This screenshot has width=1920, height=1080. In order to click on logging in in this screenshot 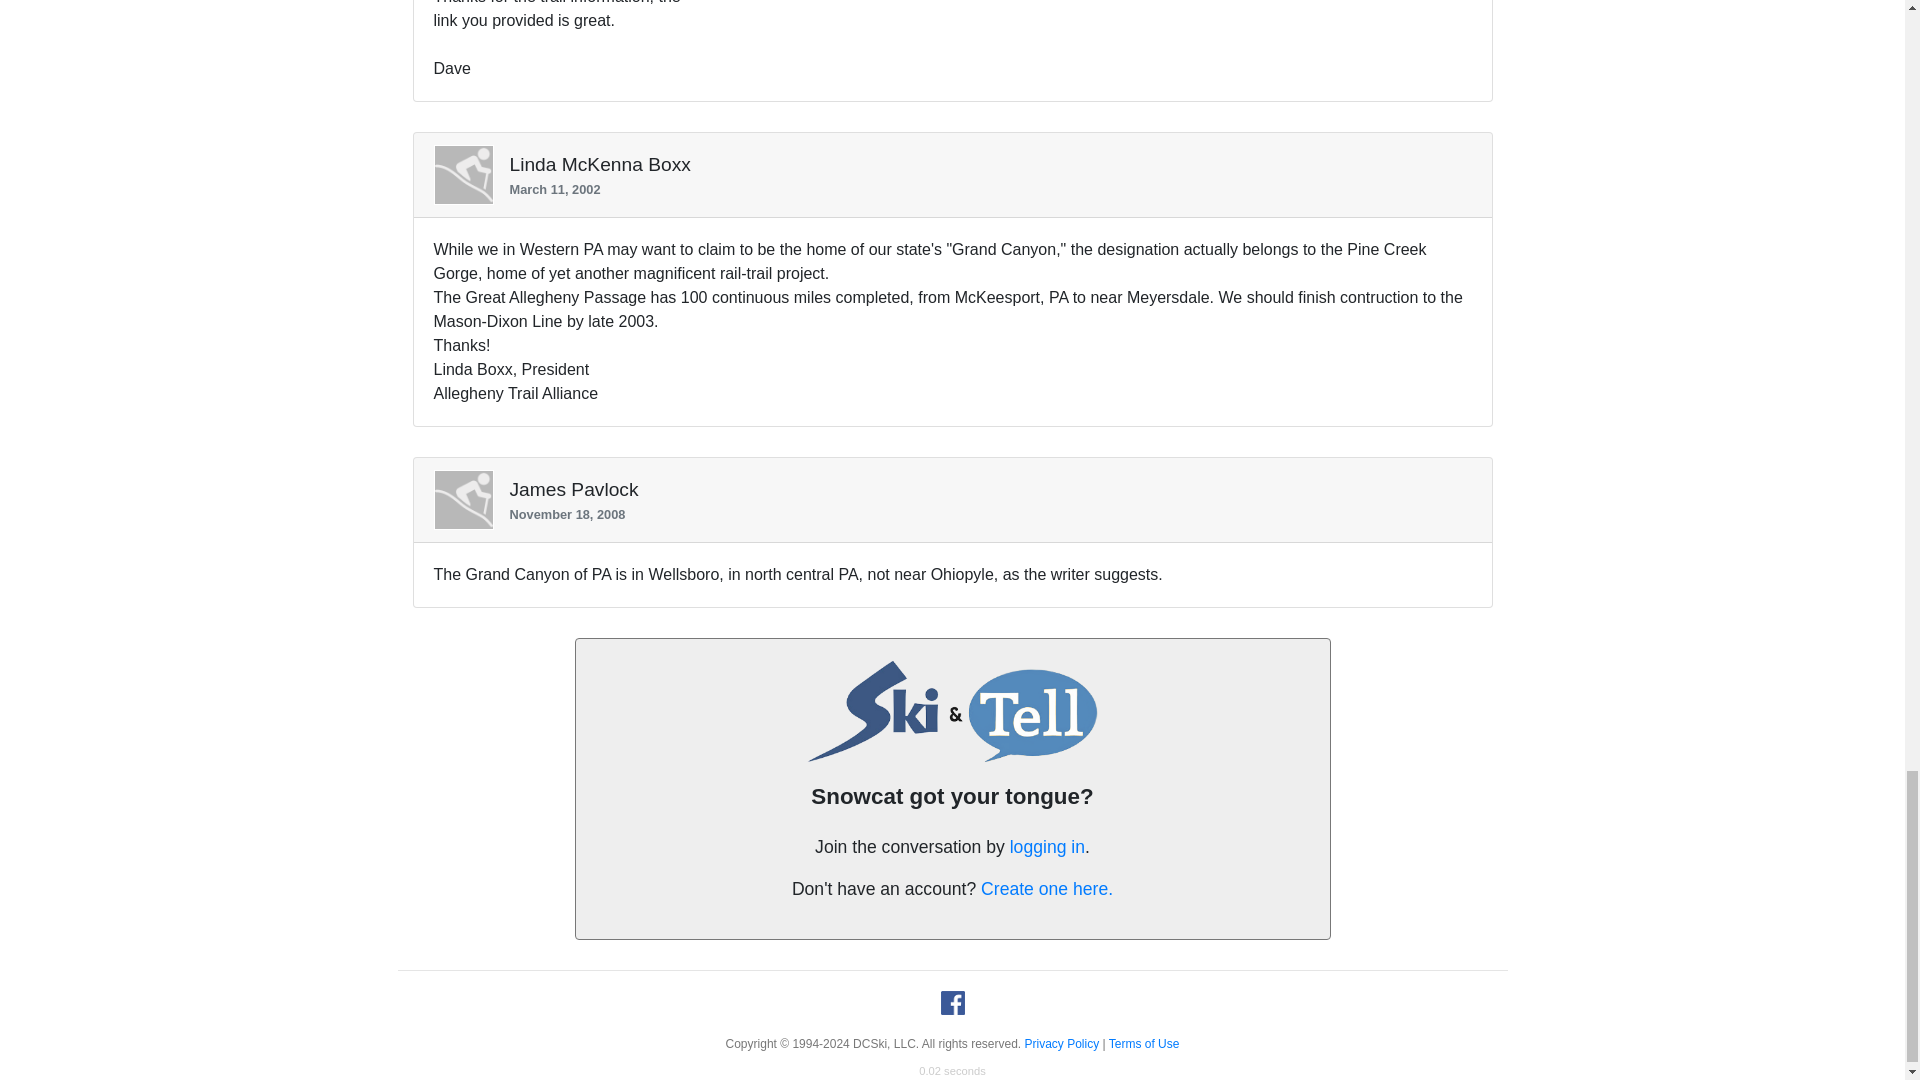, I will do `click(1046, 847)`.